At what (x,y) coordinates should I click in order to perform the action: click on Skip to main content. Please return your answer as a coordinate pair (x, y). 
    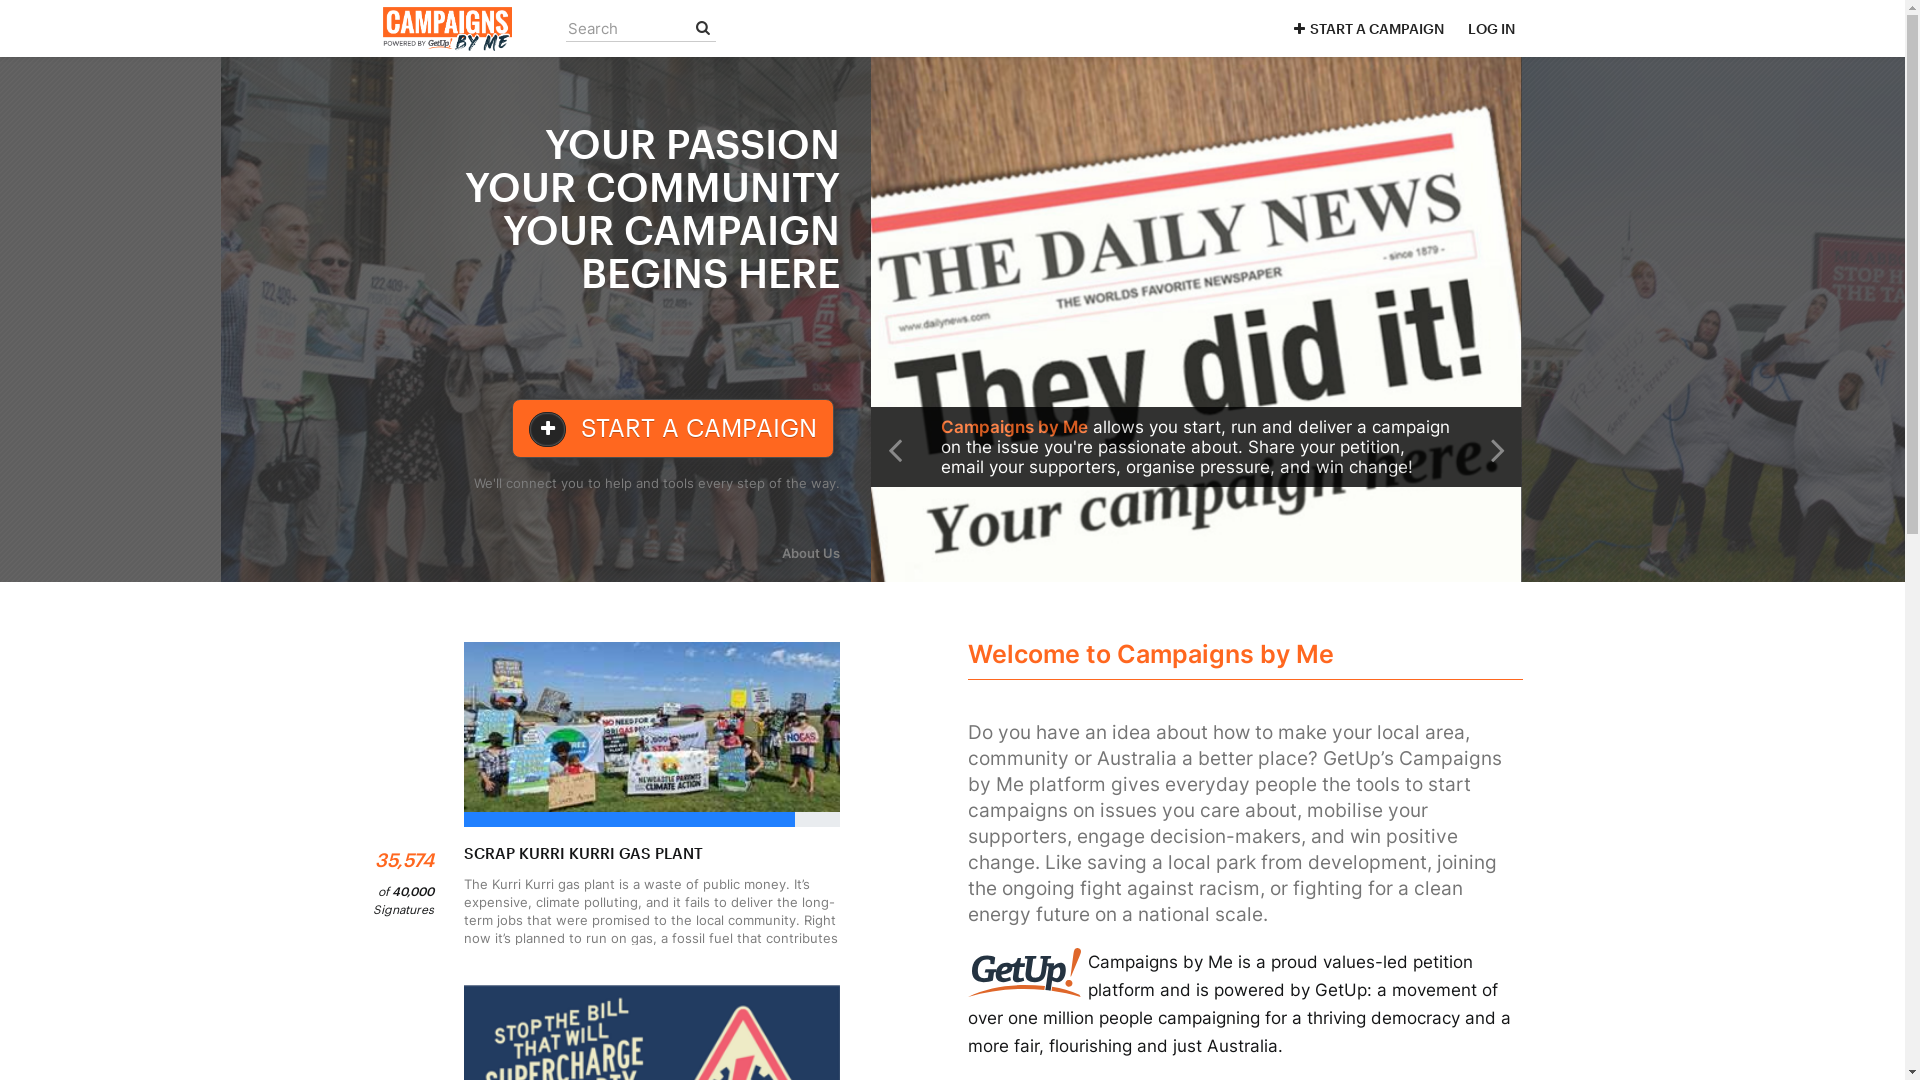
    Looking at the image, I should click on (0, 0).